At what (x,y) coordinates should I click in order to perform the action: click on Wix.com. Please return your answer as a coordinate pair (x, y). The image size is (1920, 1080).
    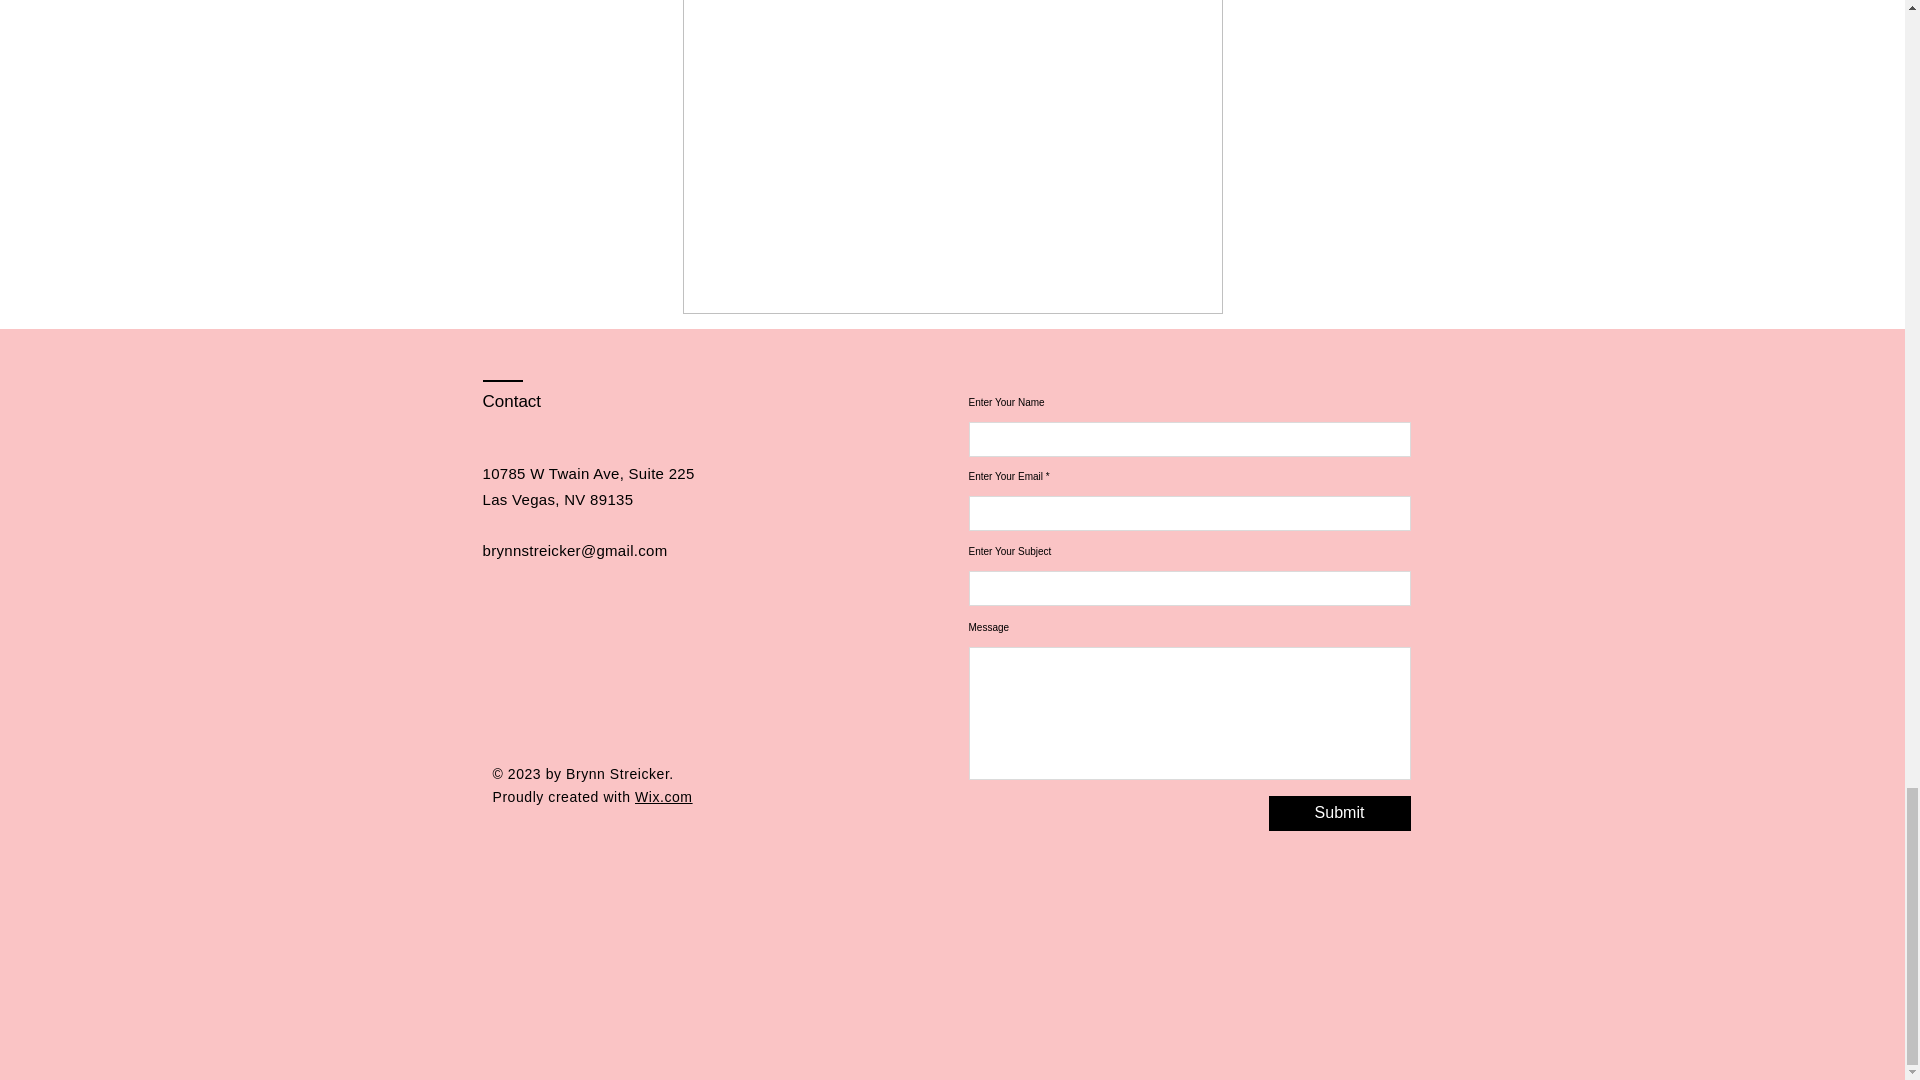
    Looking at the image, I should click on (664, 796).